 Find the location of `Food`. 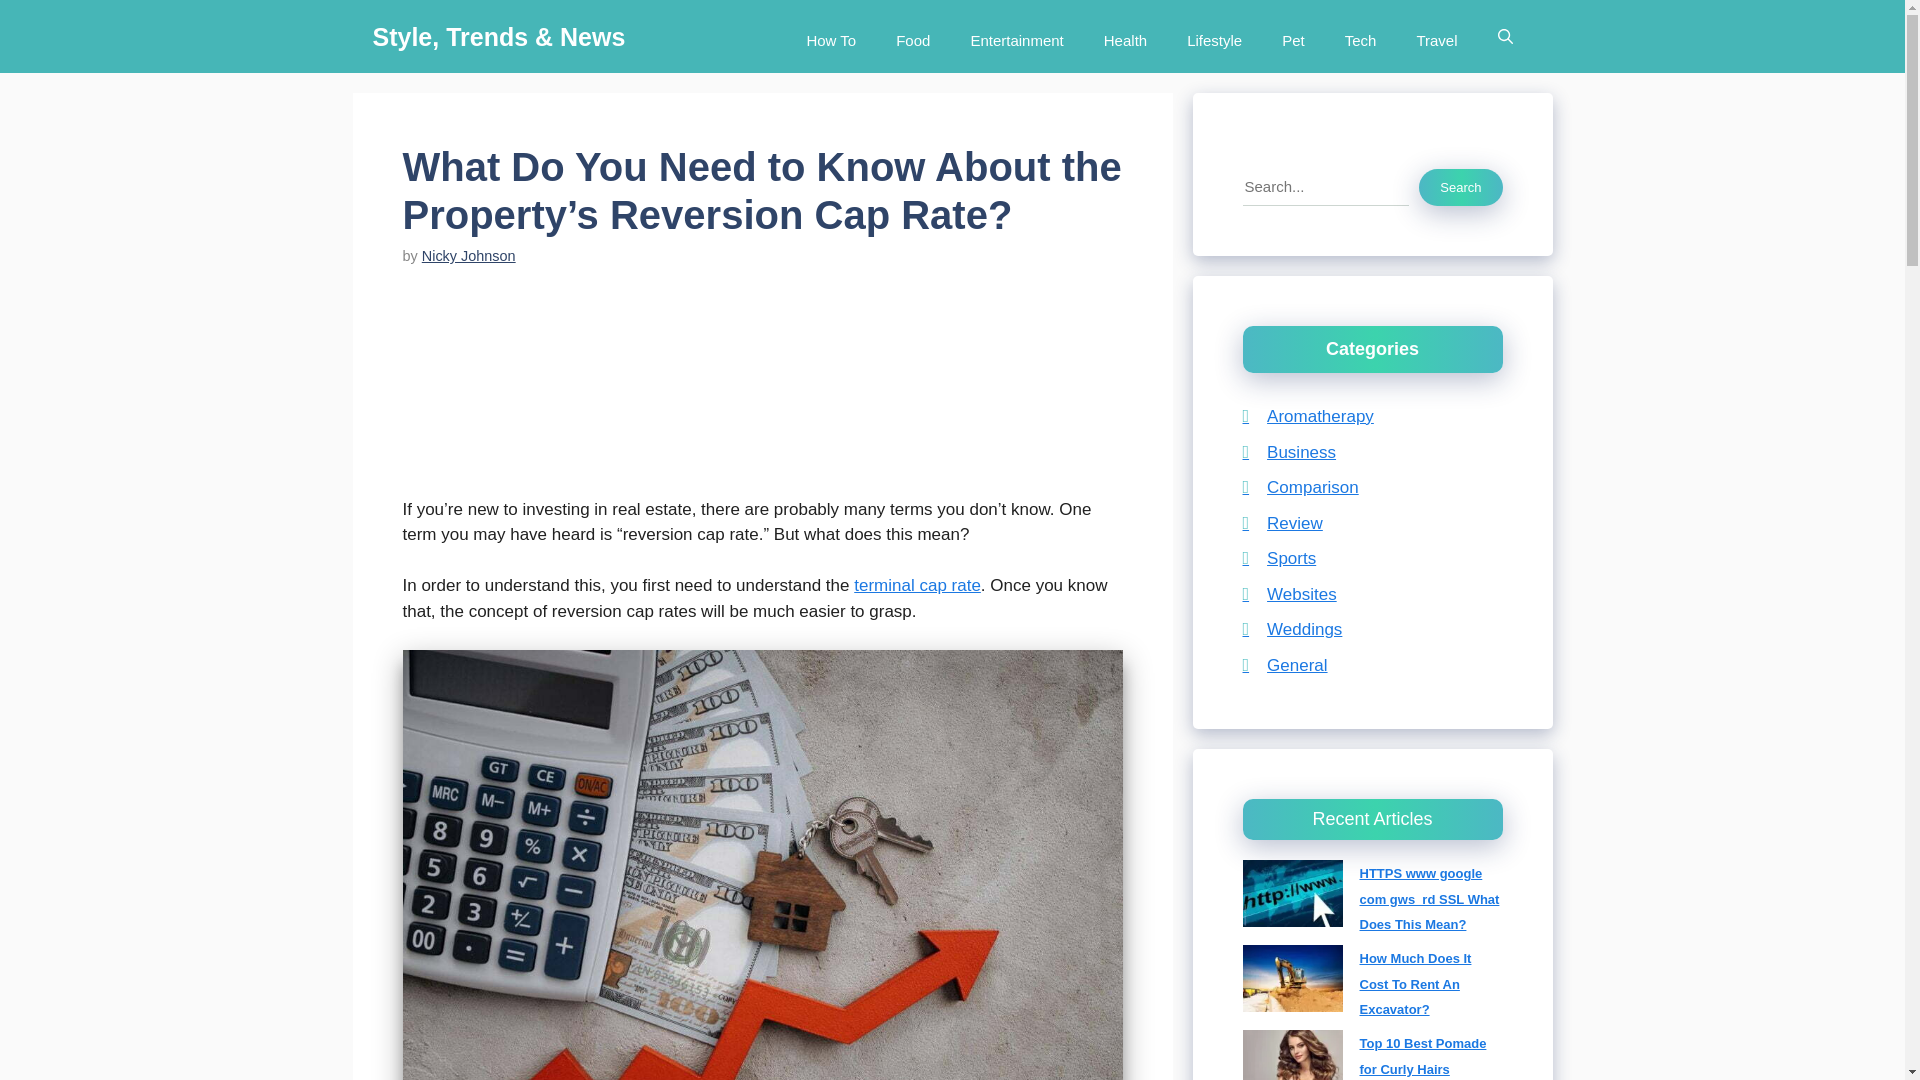

Food is located at coordinates (912, 36).